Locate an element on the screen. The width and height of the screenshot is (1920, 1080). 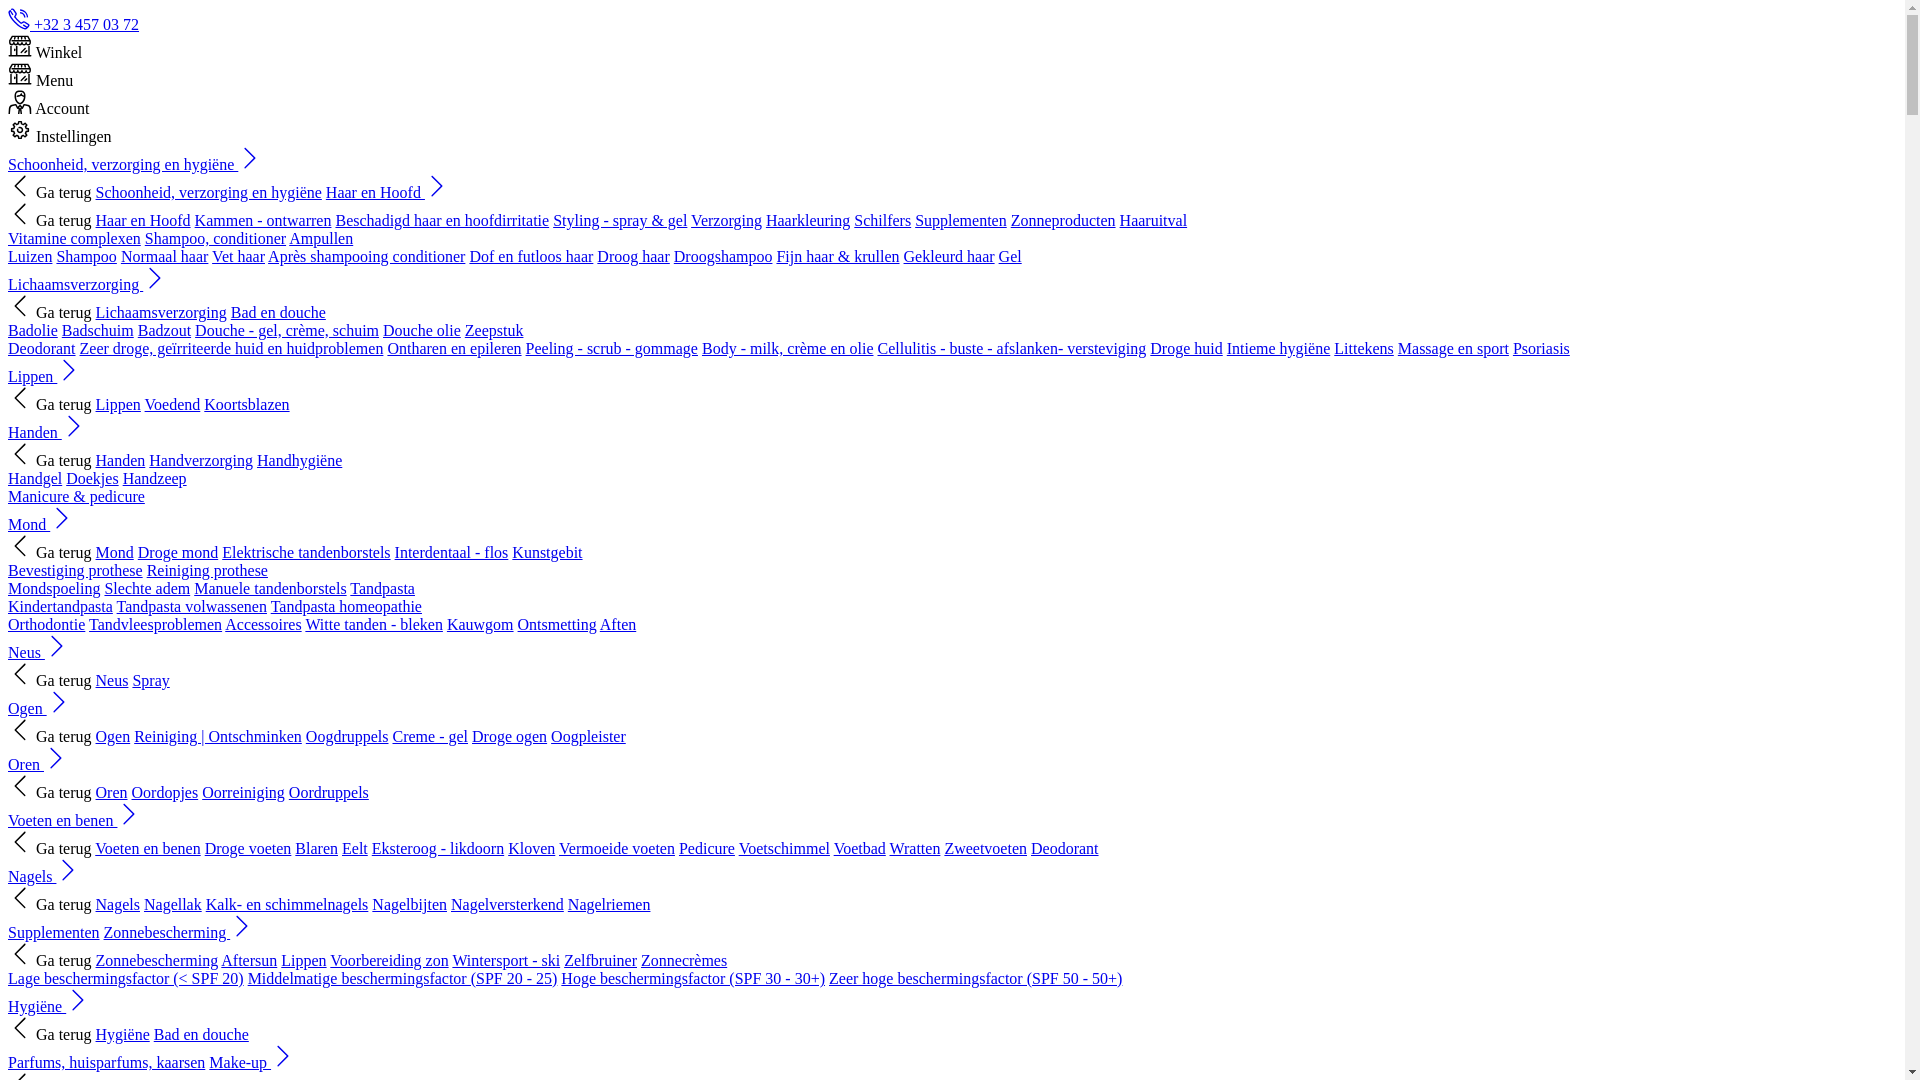
Zonnebescherming is located at coordinates (180, 932).